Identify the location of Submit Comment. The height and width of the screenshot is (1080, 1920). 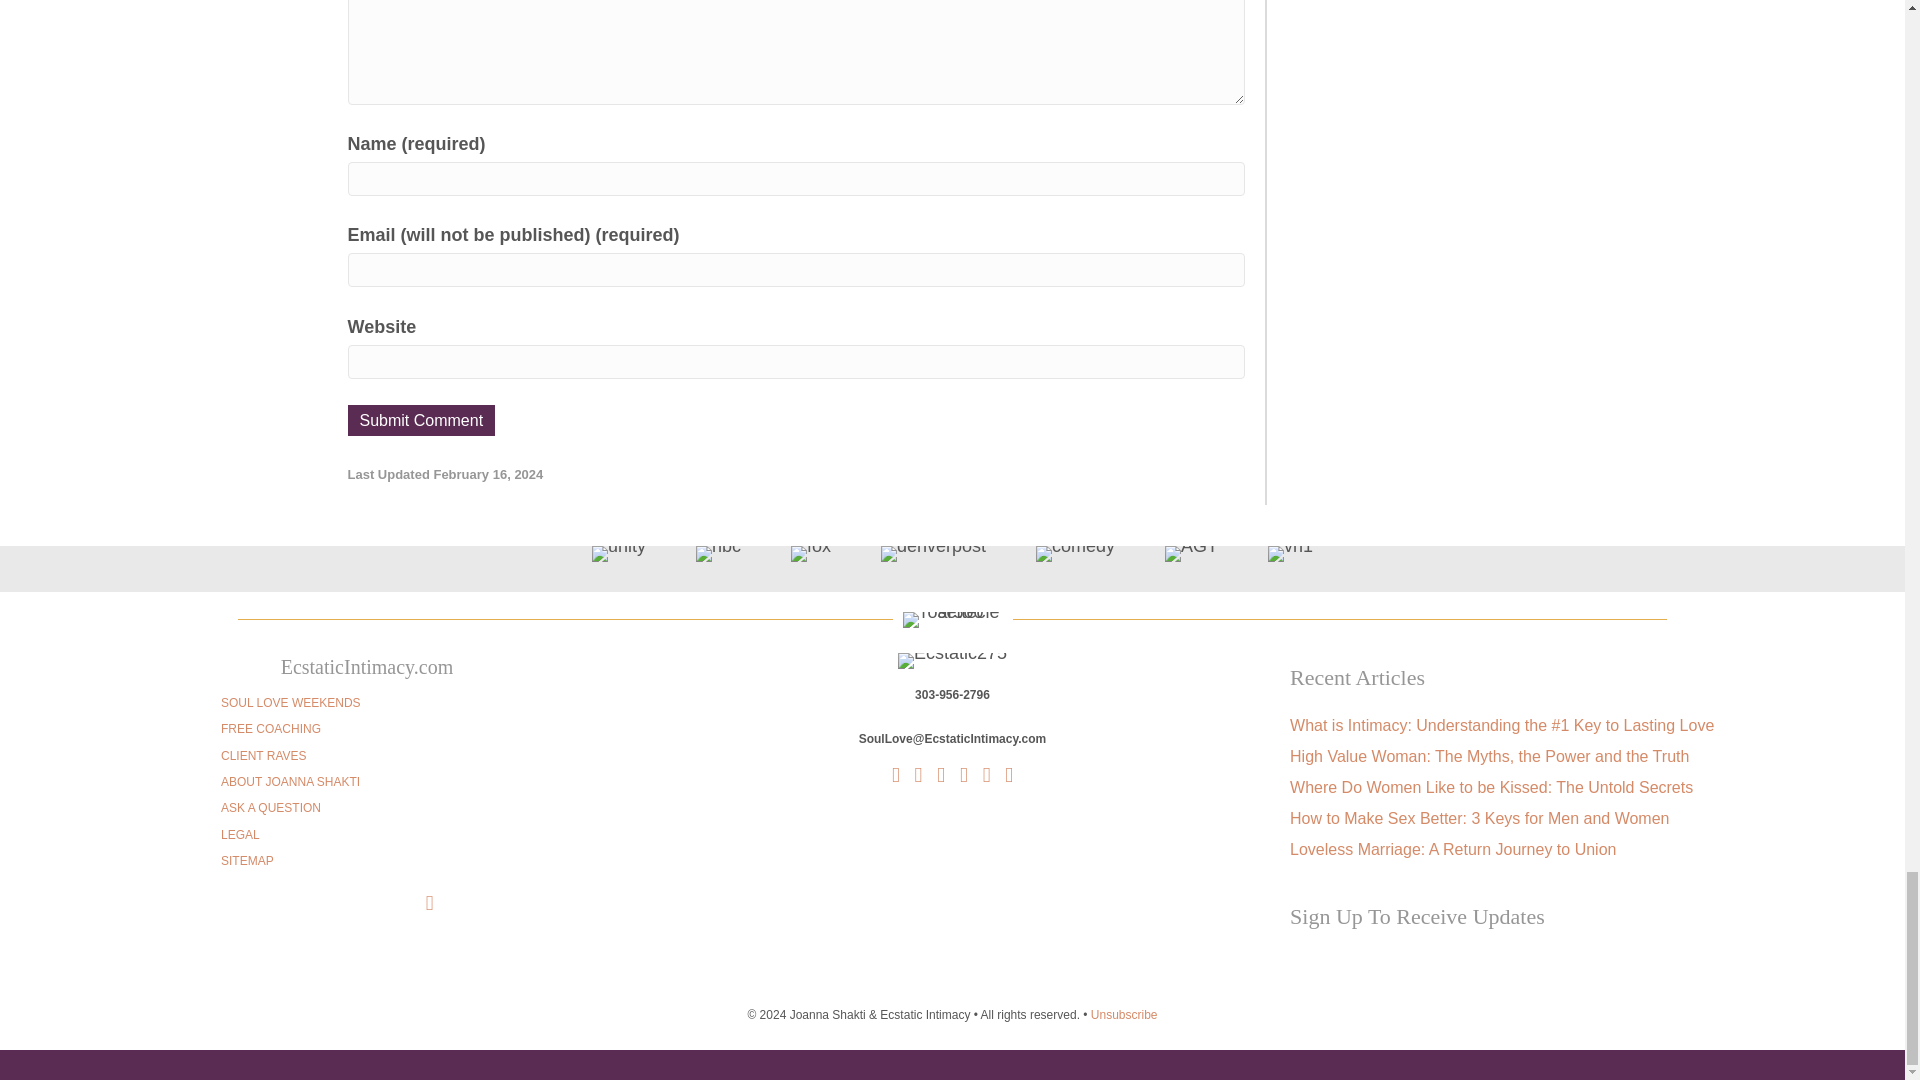
(421, 420).